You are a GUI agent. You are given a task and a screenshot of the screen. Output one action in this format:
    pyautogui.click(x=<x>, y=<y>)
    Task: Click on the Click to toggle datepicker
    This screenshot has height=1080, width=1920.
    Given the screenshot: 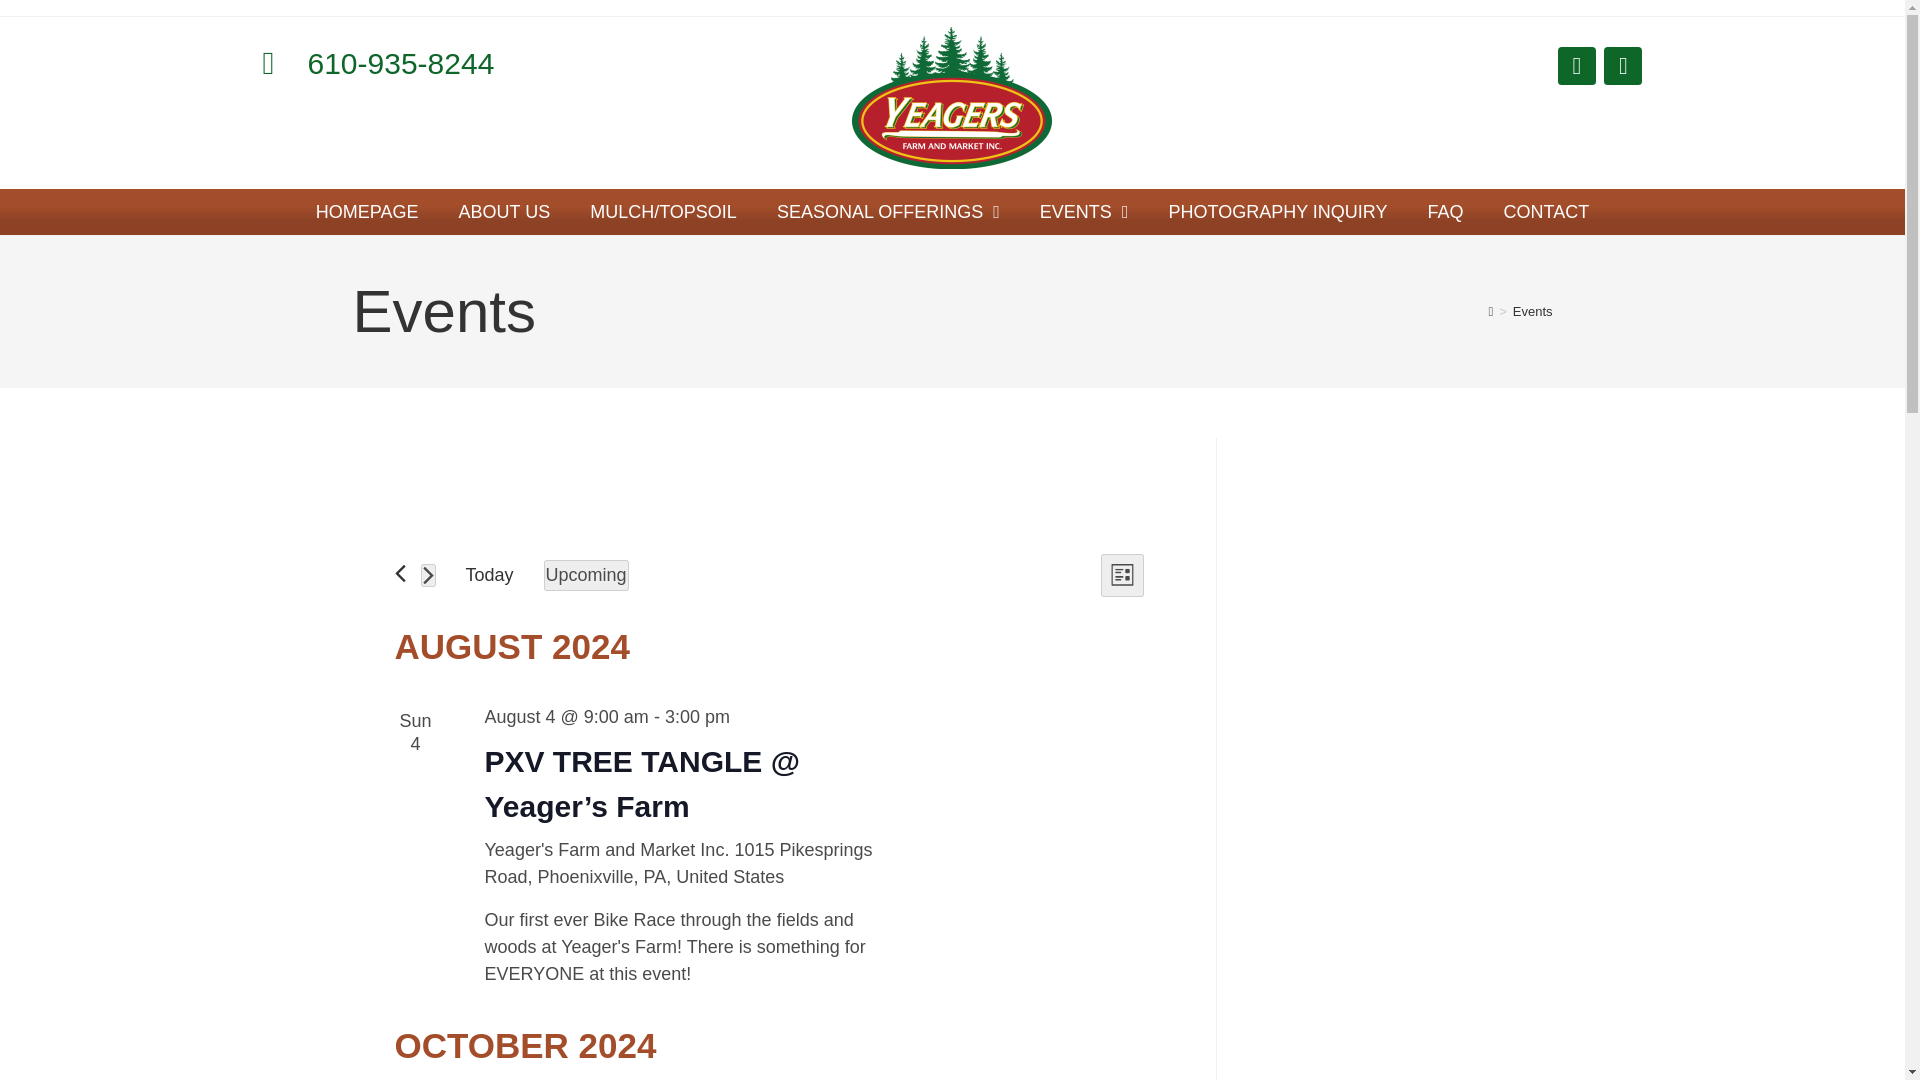 What is the action you would take?
    pyautogui.click(x=586, y=575)
    